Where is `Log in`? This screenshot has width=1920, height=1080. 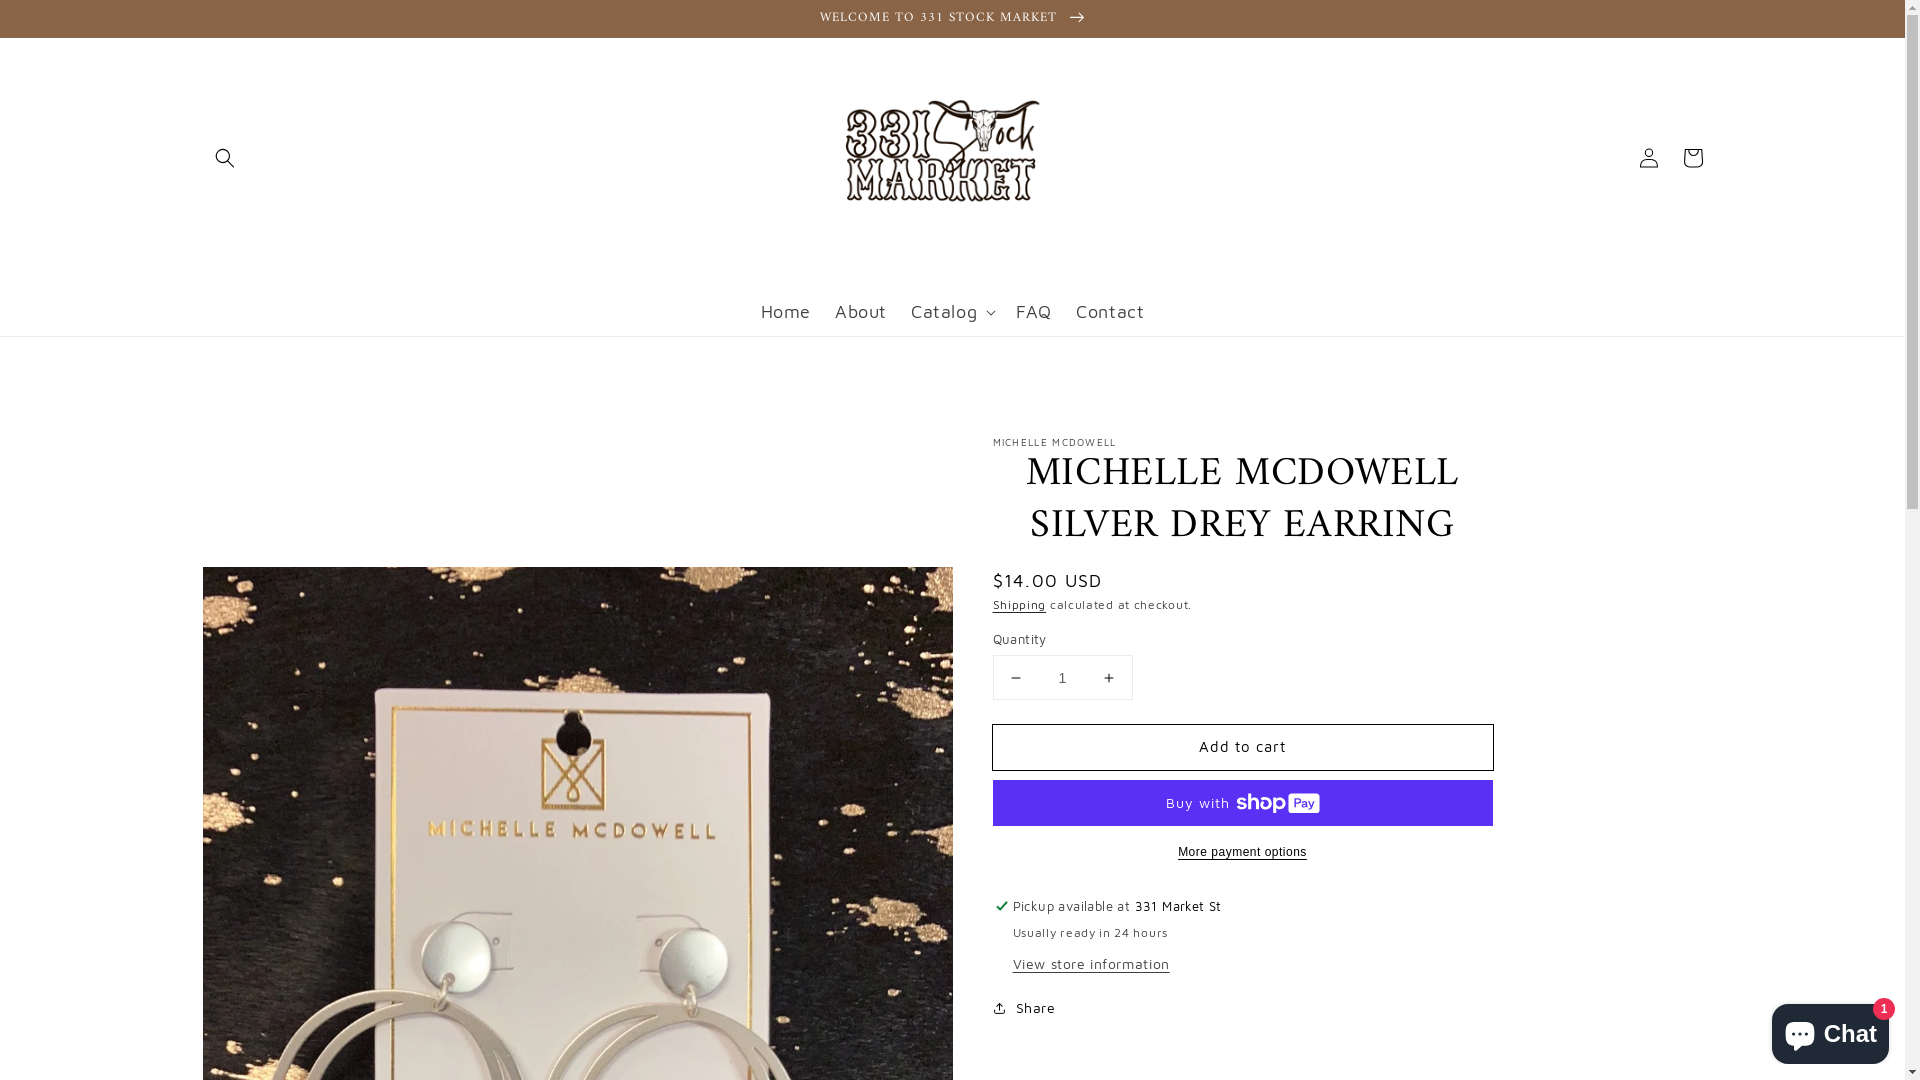
Log in is located at coordinates (1648, 158).